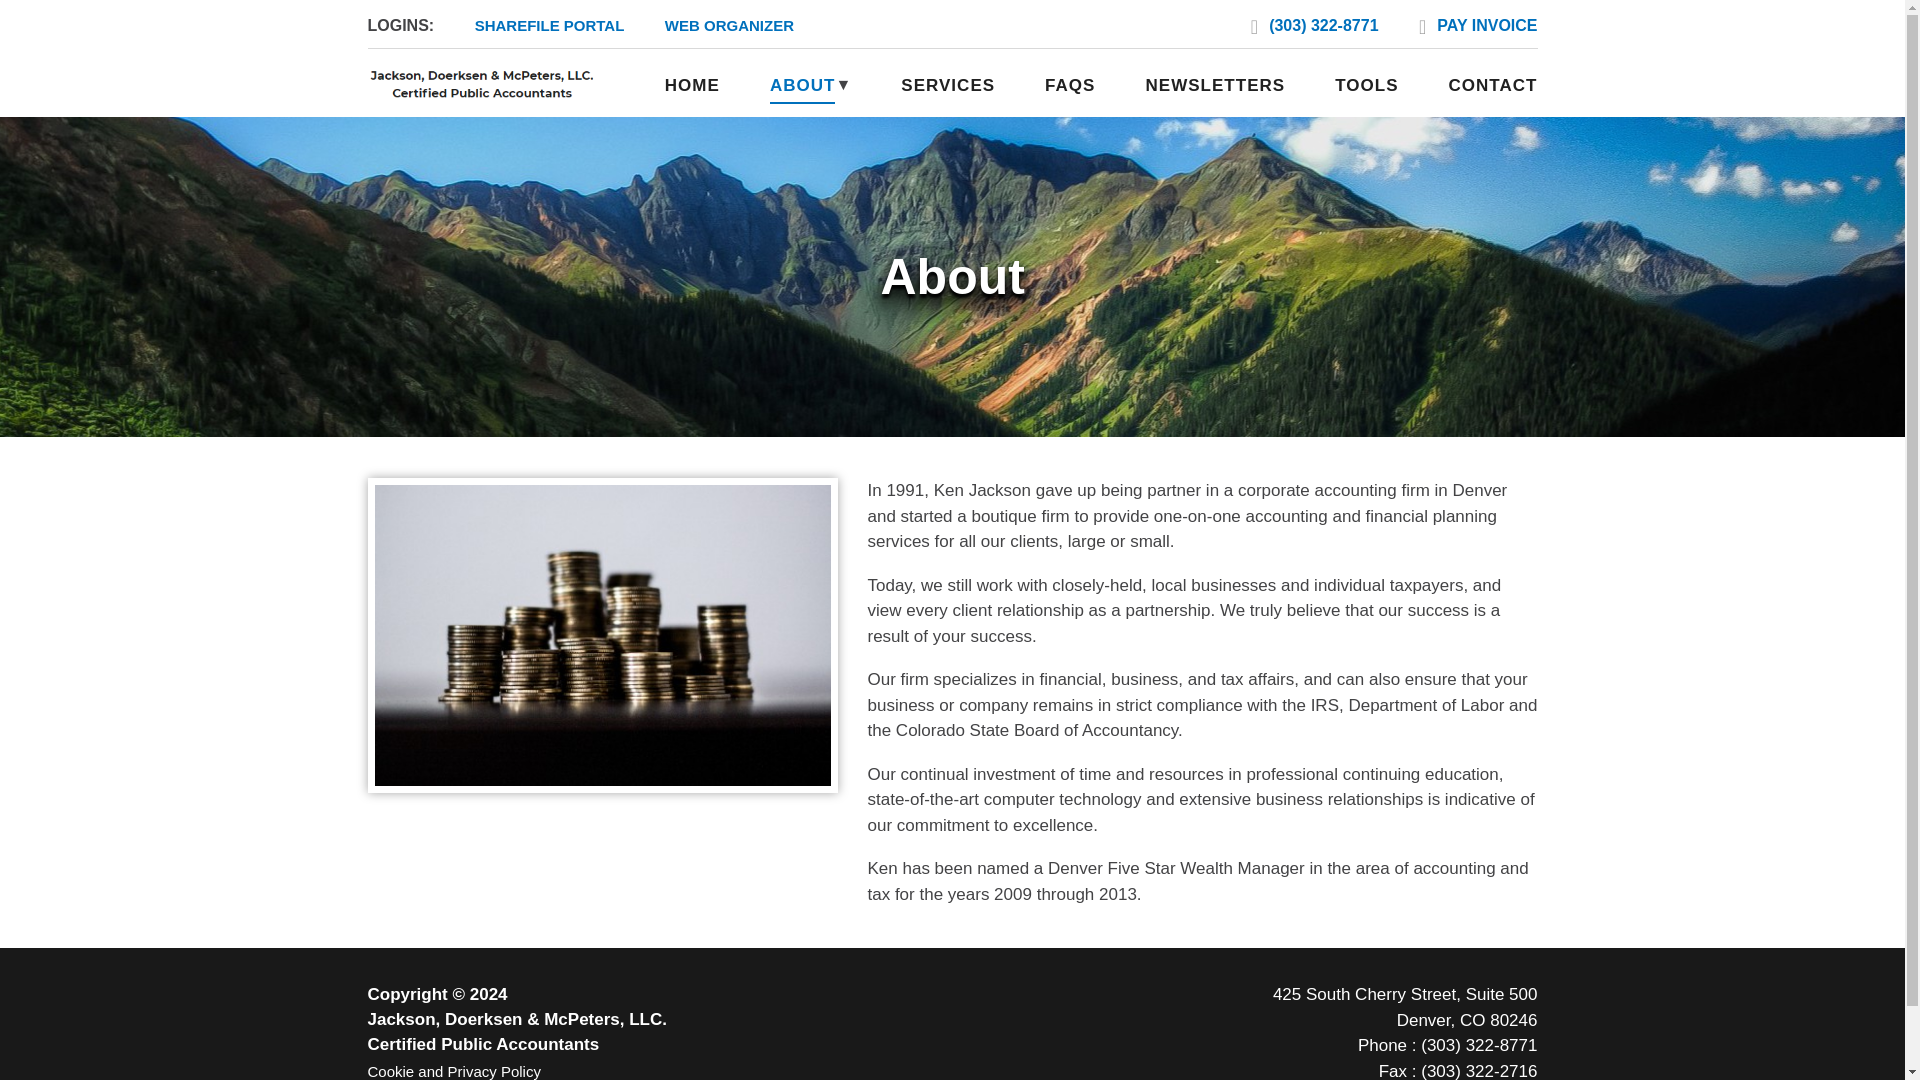 The image size is (1920, 1080). Describe the element at coordinates (947, 86) in the screenshot. I see `PAY INVOICE` at that location.